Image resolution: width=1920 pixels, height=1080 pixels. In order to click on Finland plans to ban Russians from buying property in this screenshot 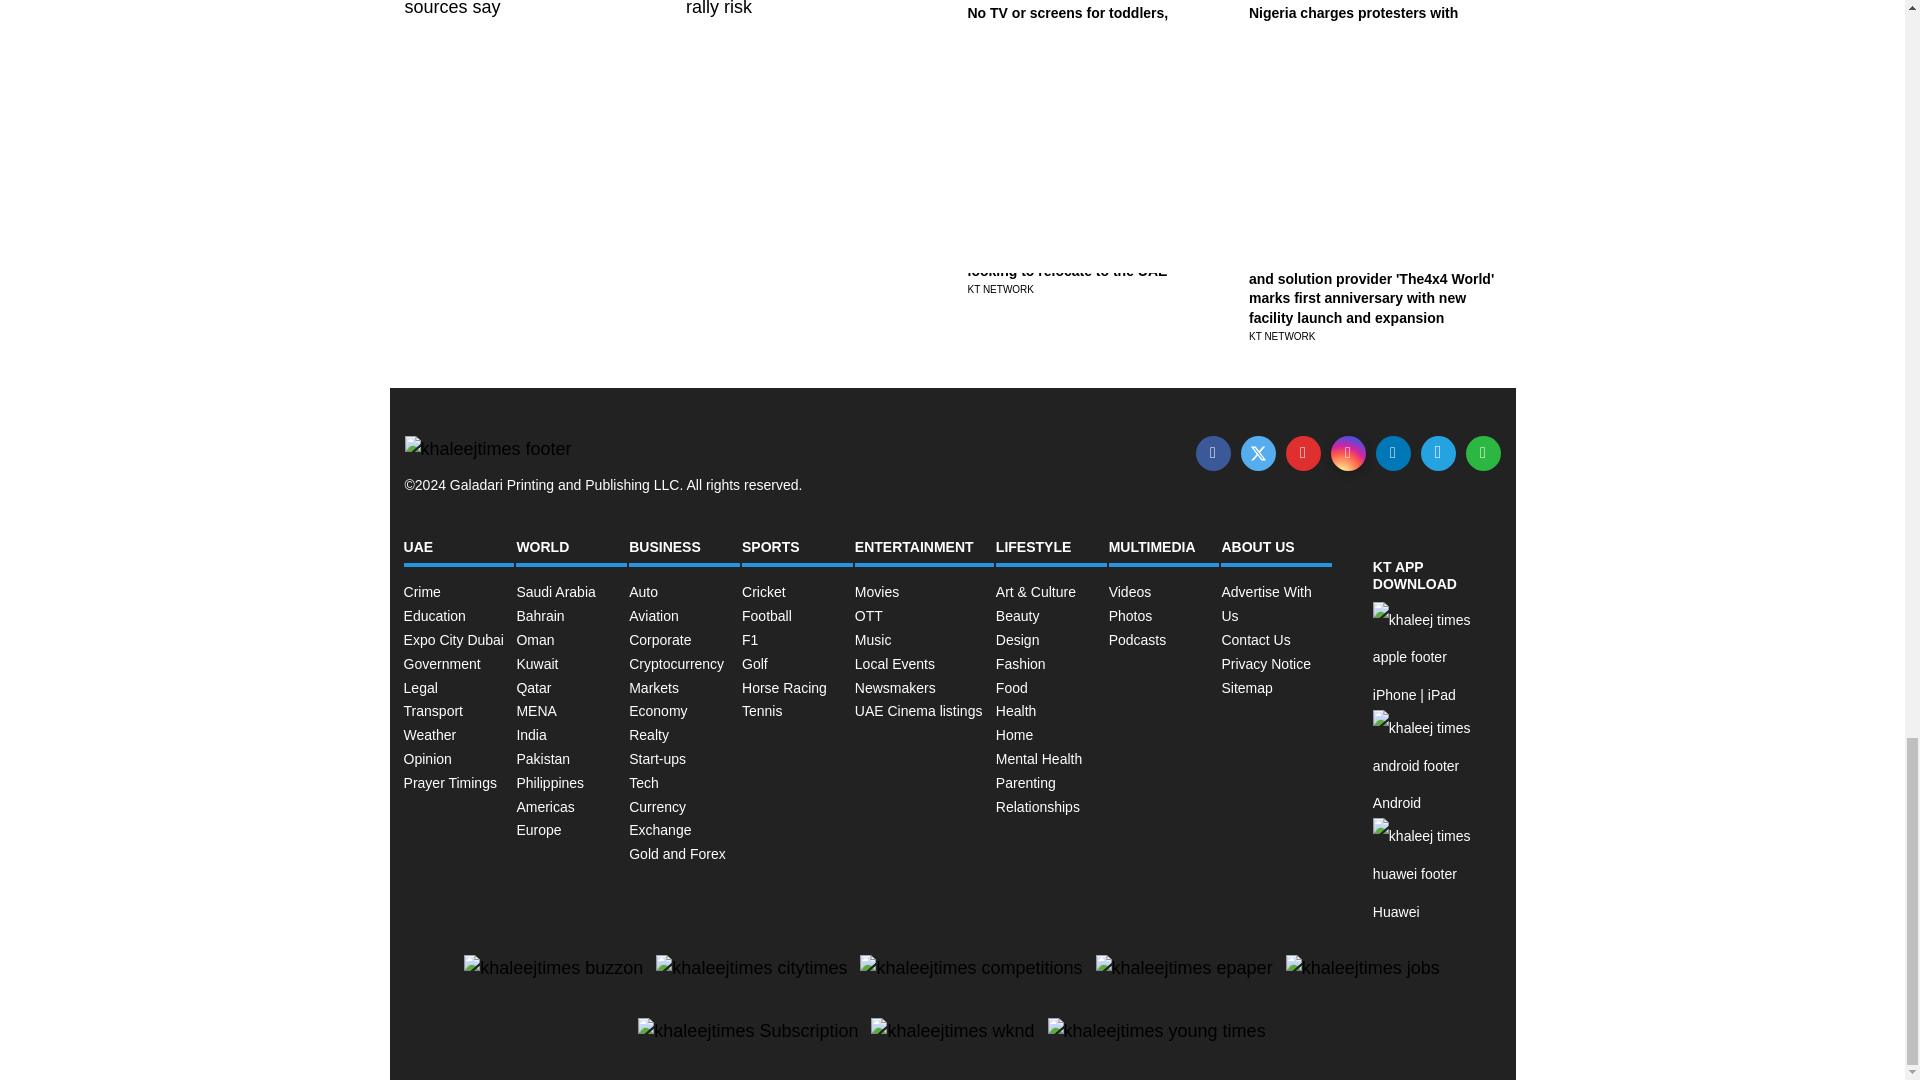, I will do `click(804, 188)`.